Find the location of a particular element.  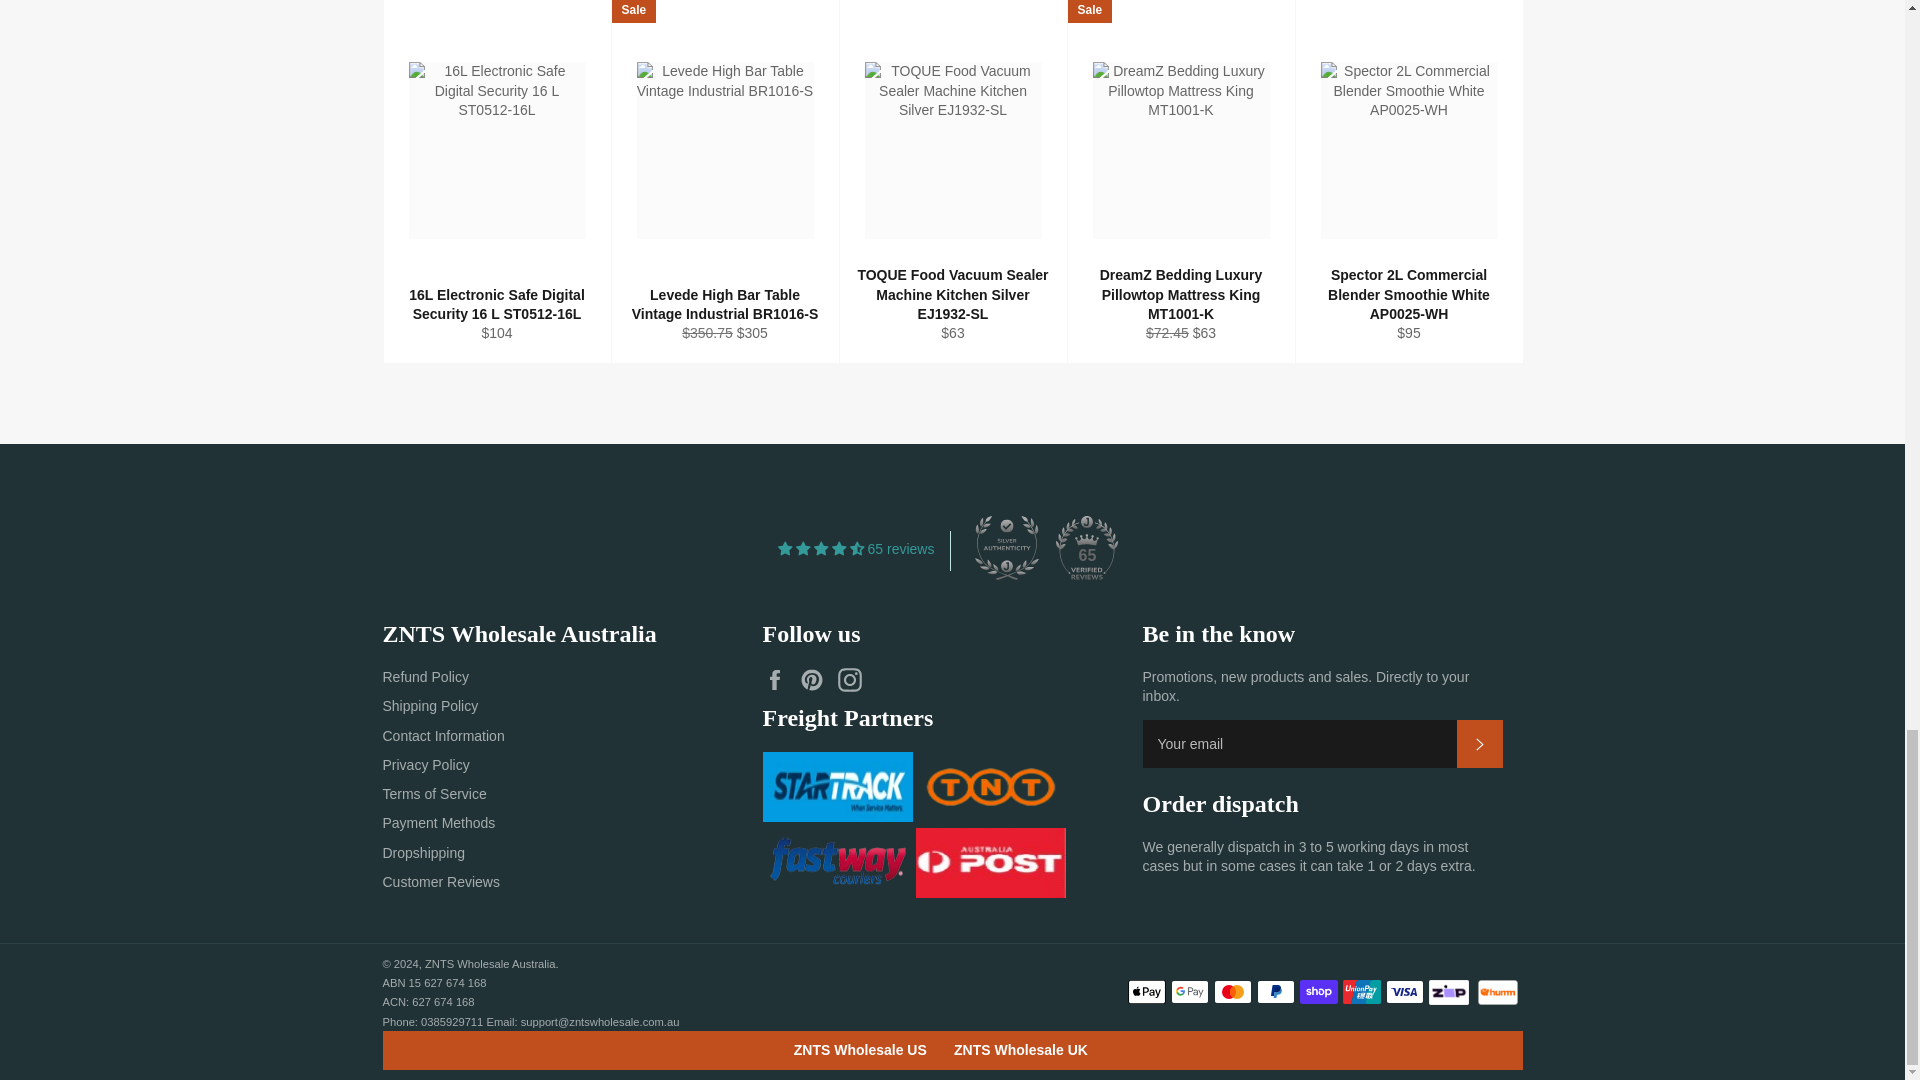

ZNTS Wholesale Australia on Pinterest is located at coordinates (816, 680).